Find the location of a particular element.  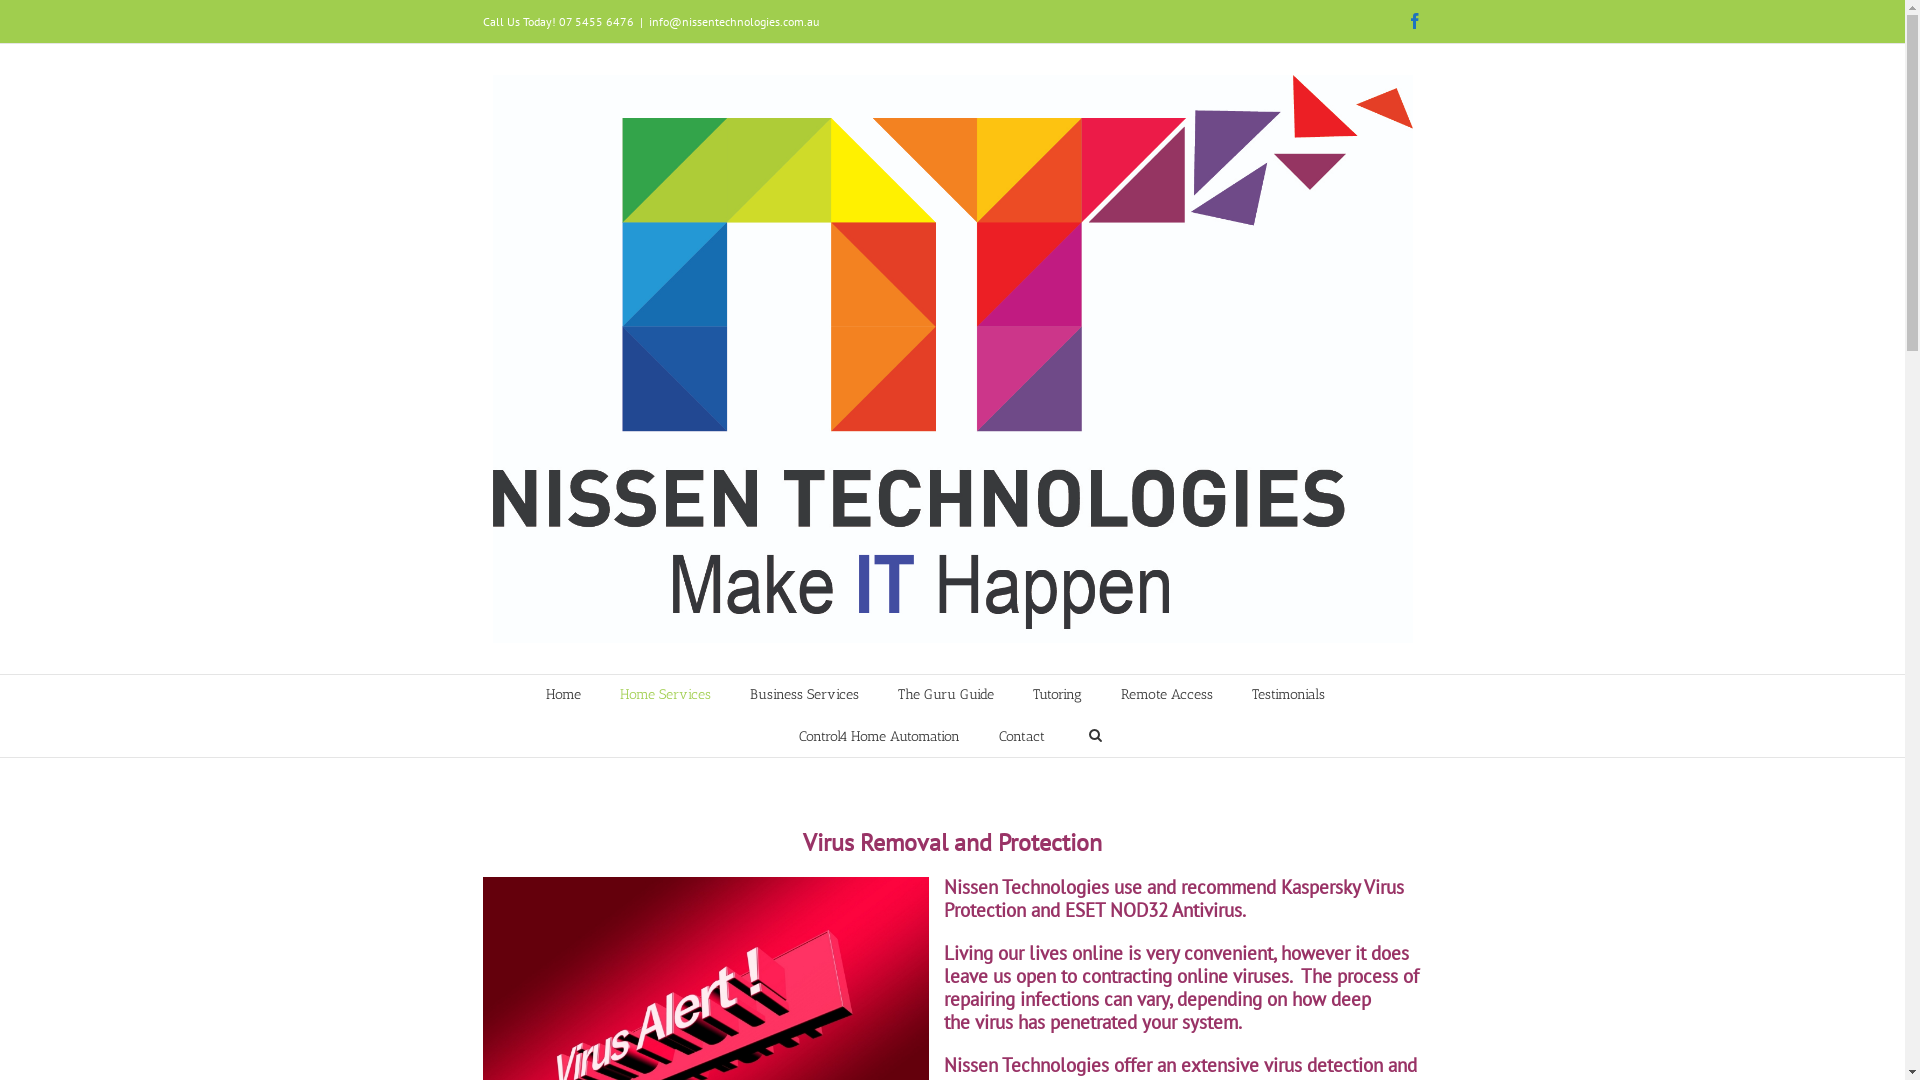

Control4 Home Automation is located at coordinates (878, 737).